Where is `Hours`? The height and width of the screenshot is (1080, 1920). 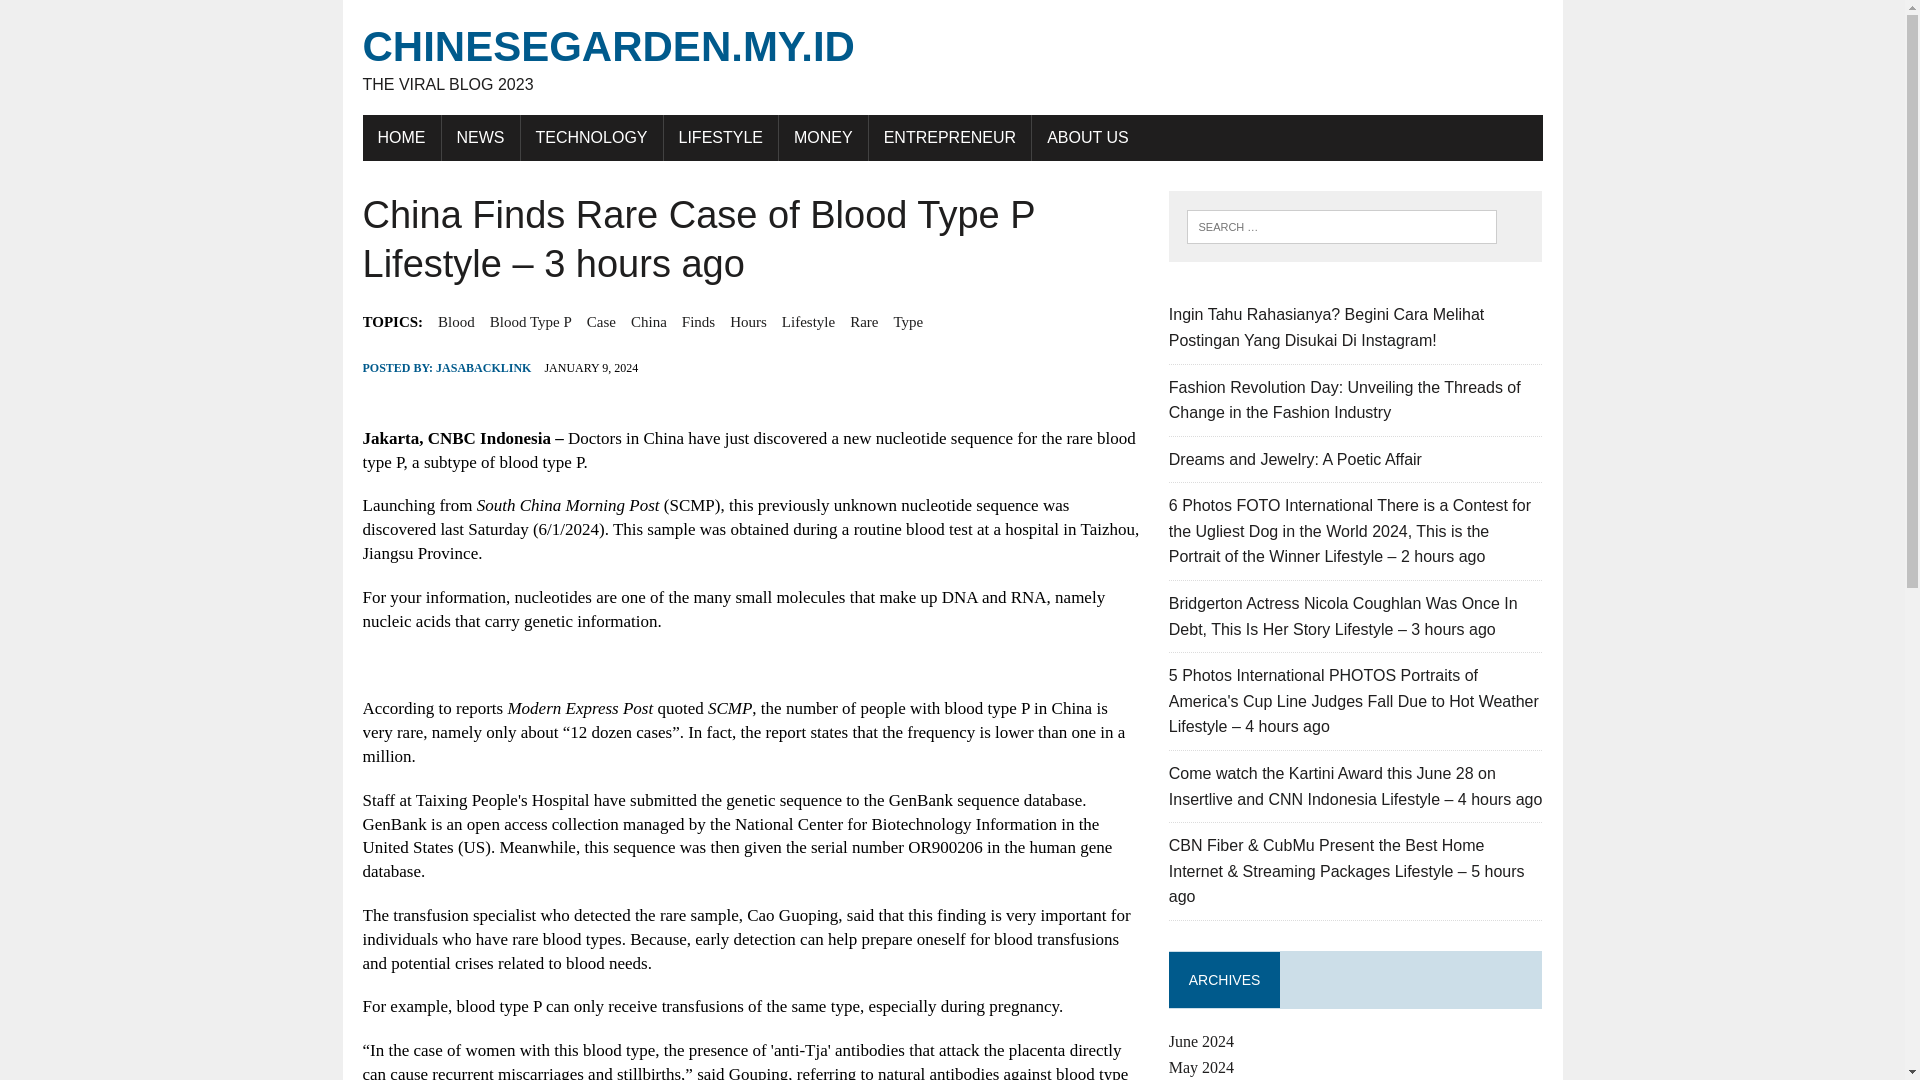
Hours is located at coordinates (748, 321).